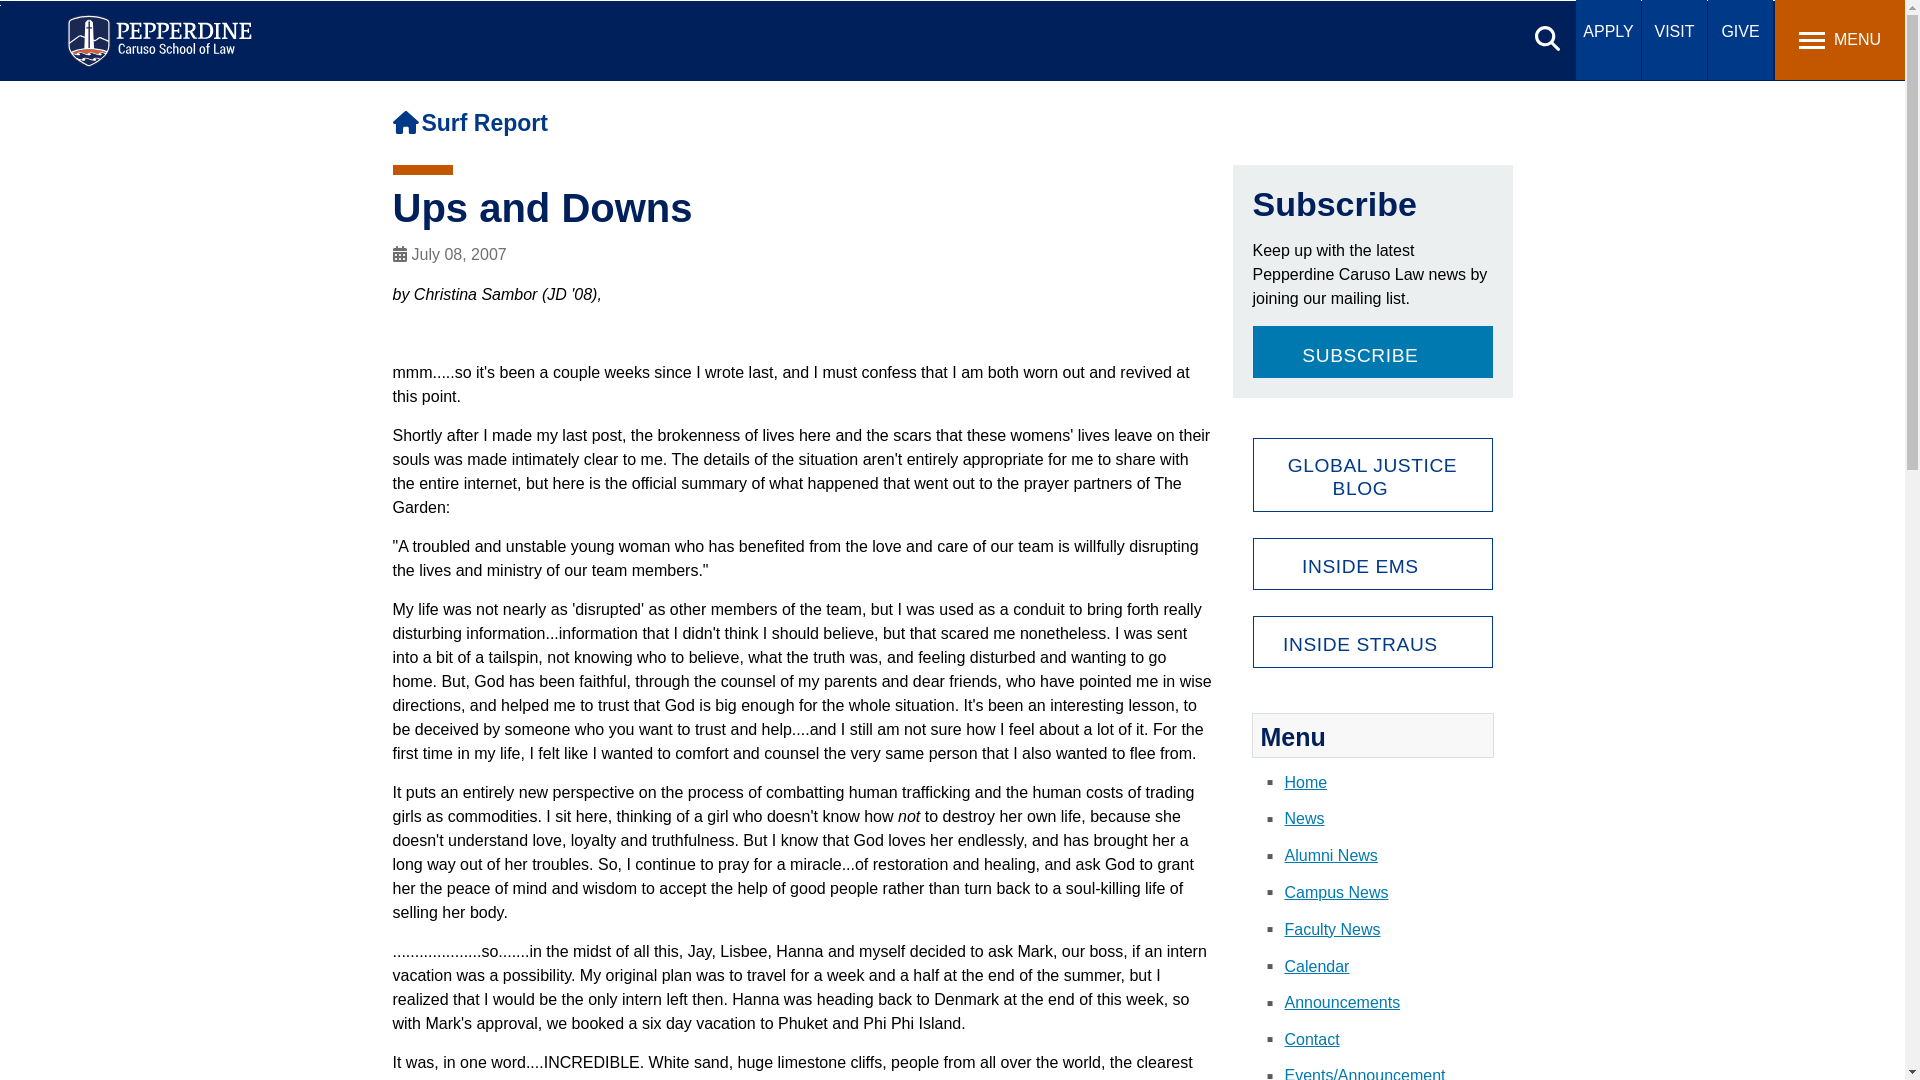 The width and height of the screenshot is (1920, 1080). What do you see at coordinates (404, 122) in the screenshot?
I see `home` at bounding box center [404, 122].